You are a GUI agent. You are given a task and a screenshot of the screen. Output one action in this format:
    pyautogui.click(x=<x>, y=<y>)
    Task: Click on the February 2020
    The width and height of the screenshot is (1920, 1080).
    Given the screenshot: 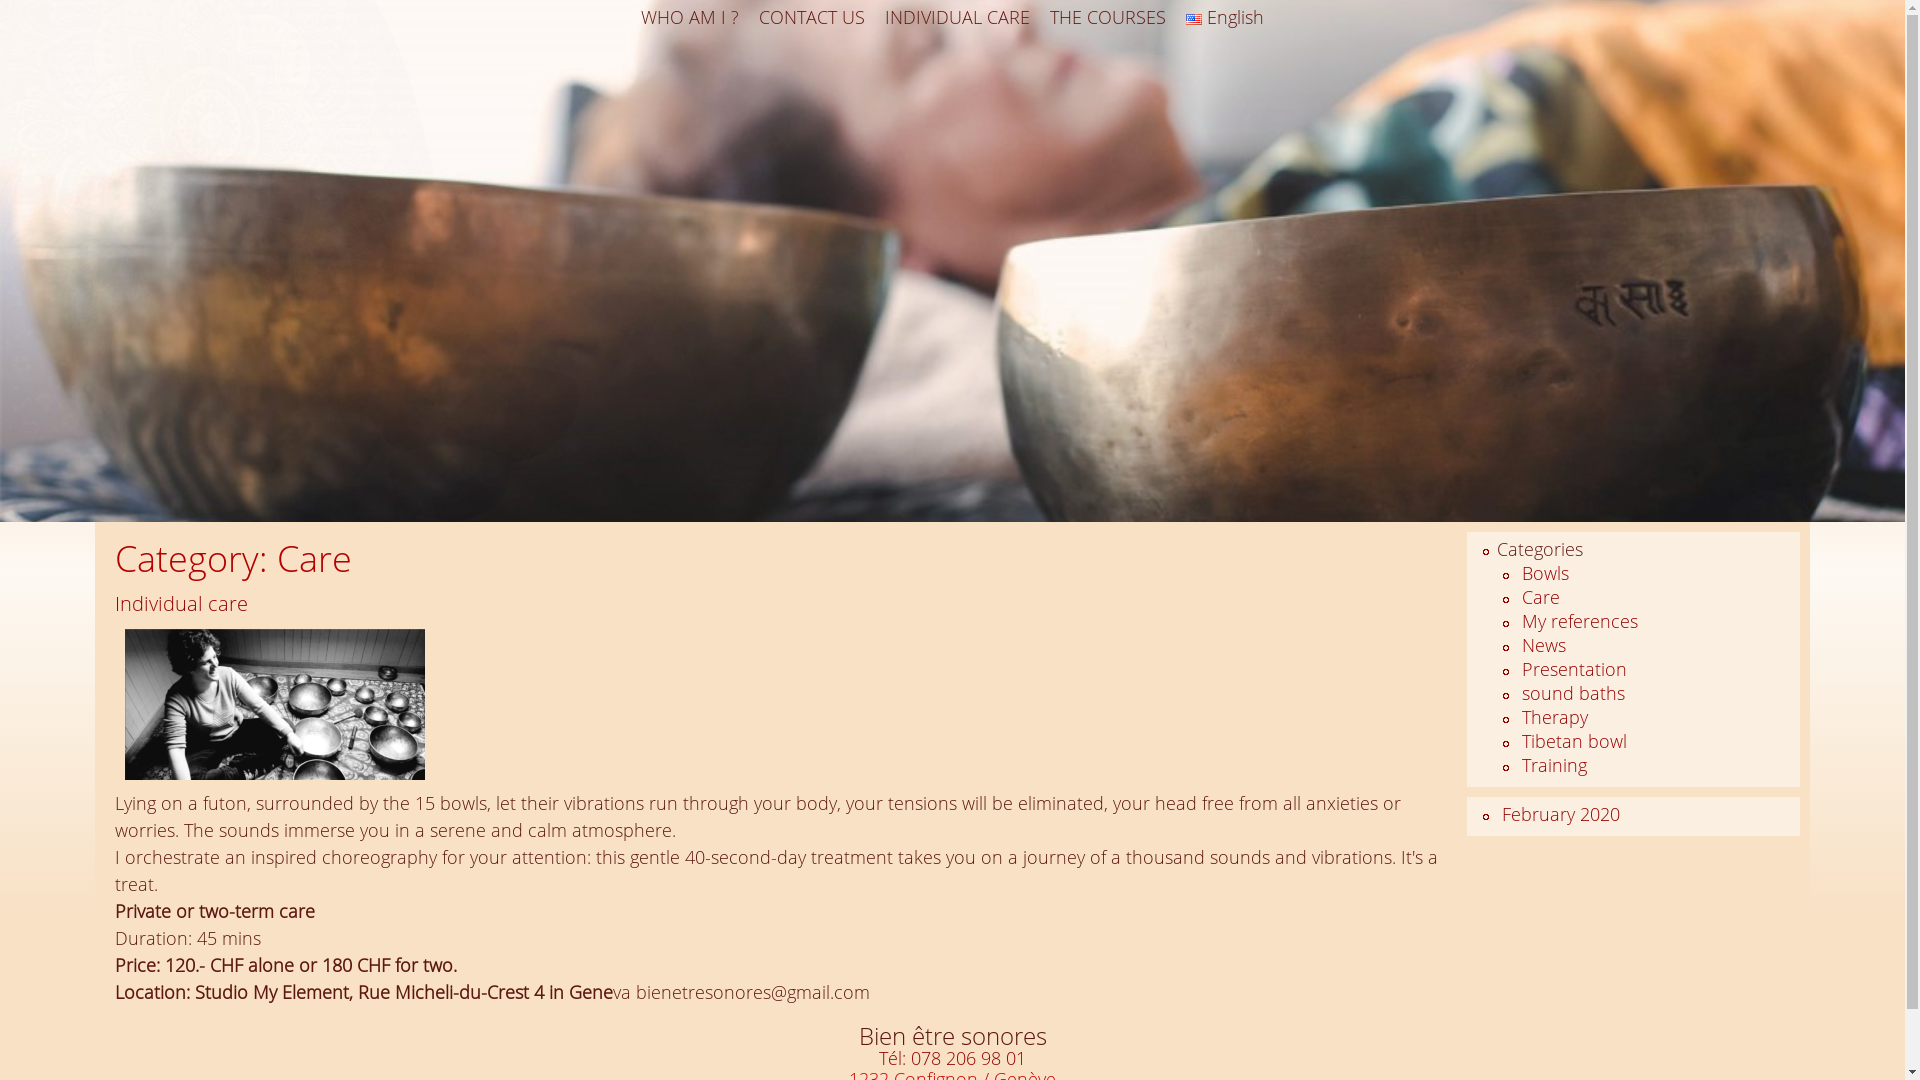 What is the action you would take?
    pyautogui.click(x=1561, y=814)
    